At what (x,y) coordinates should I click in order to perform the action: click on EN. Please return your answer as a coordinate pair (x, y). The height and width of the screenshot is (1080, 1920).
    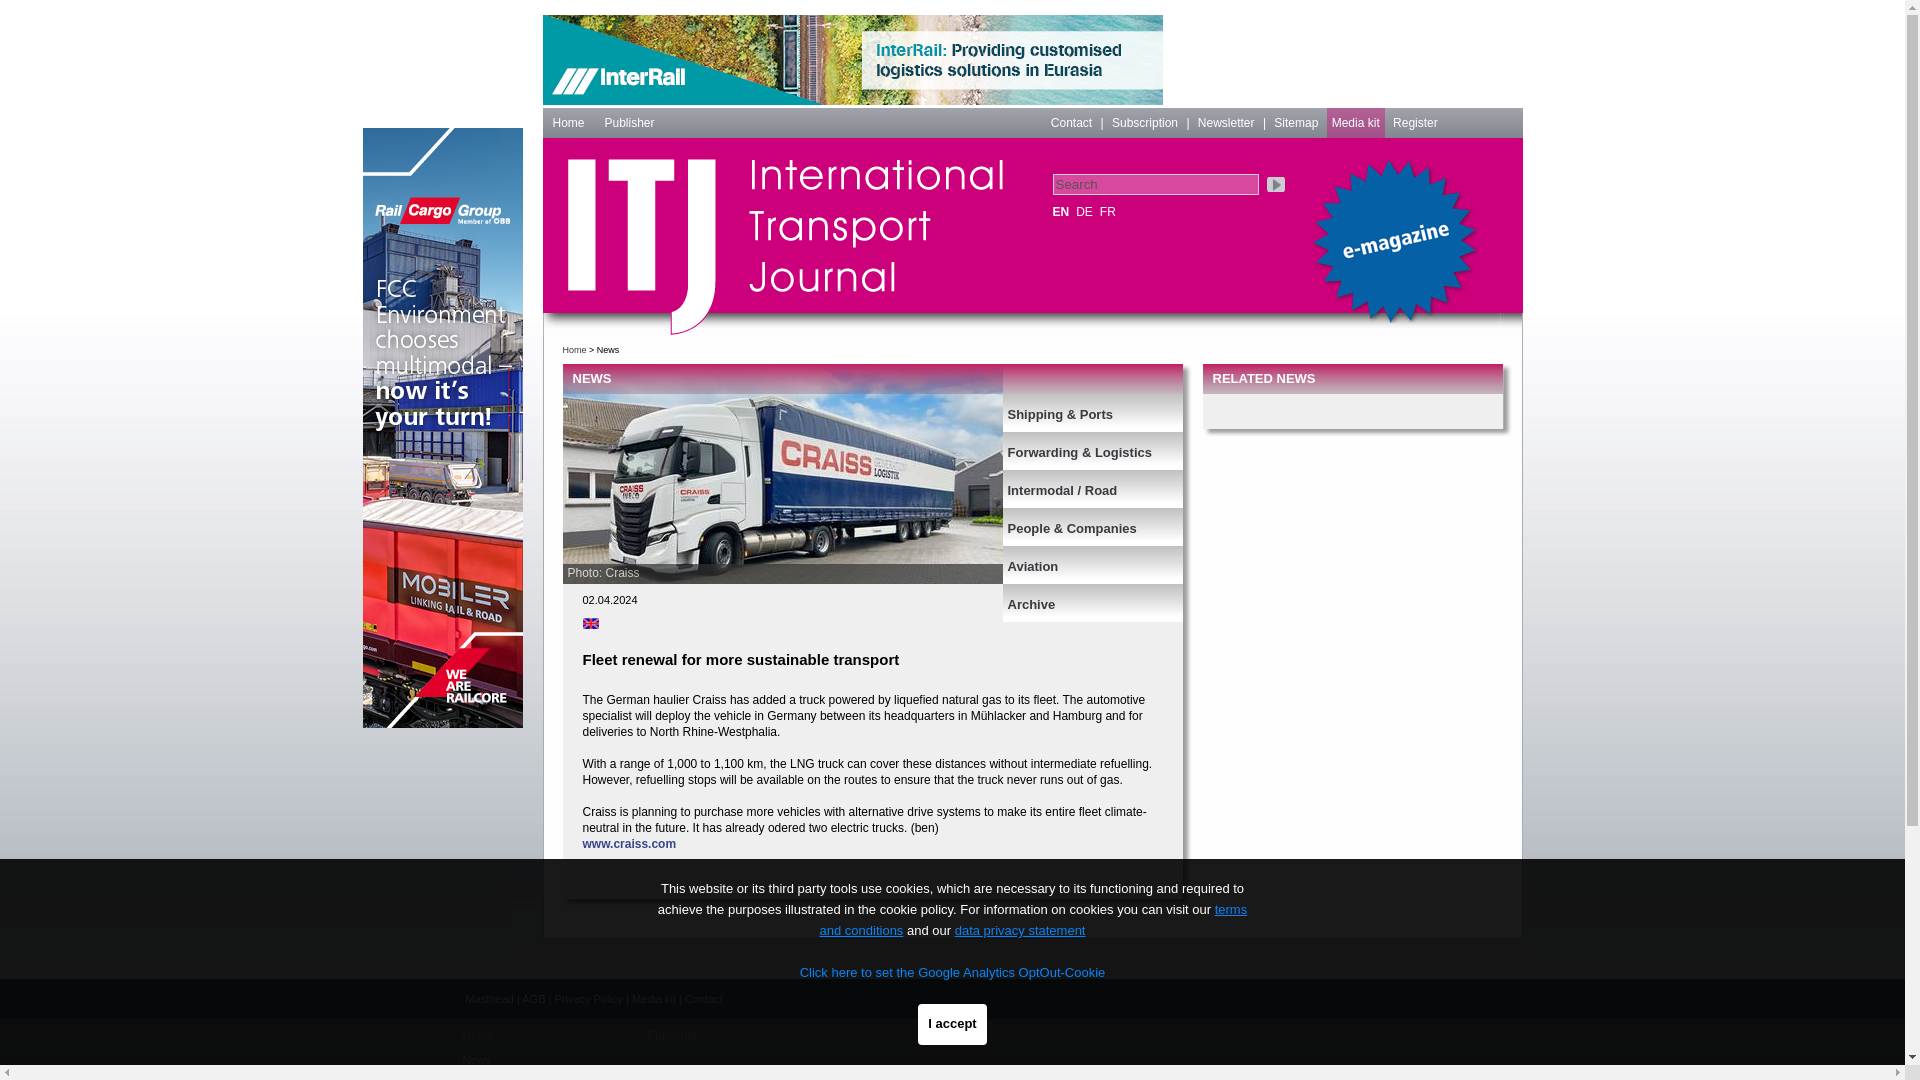
    Looking at the image, I should click on (1060, 212).